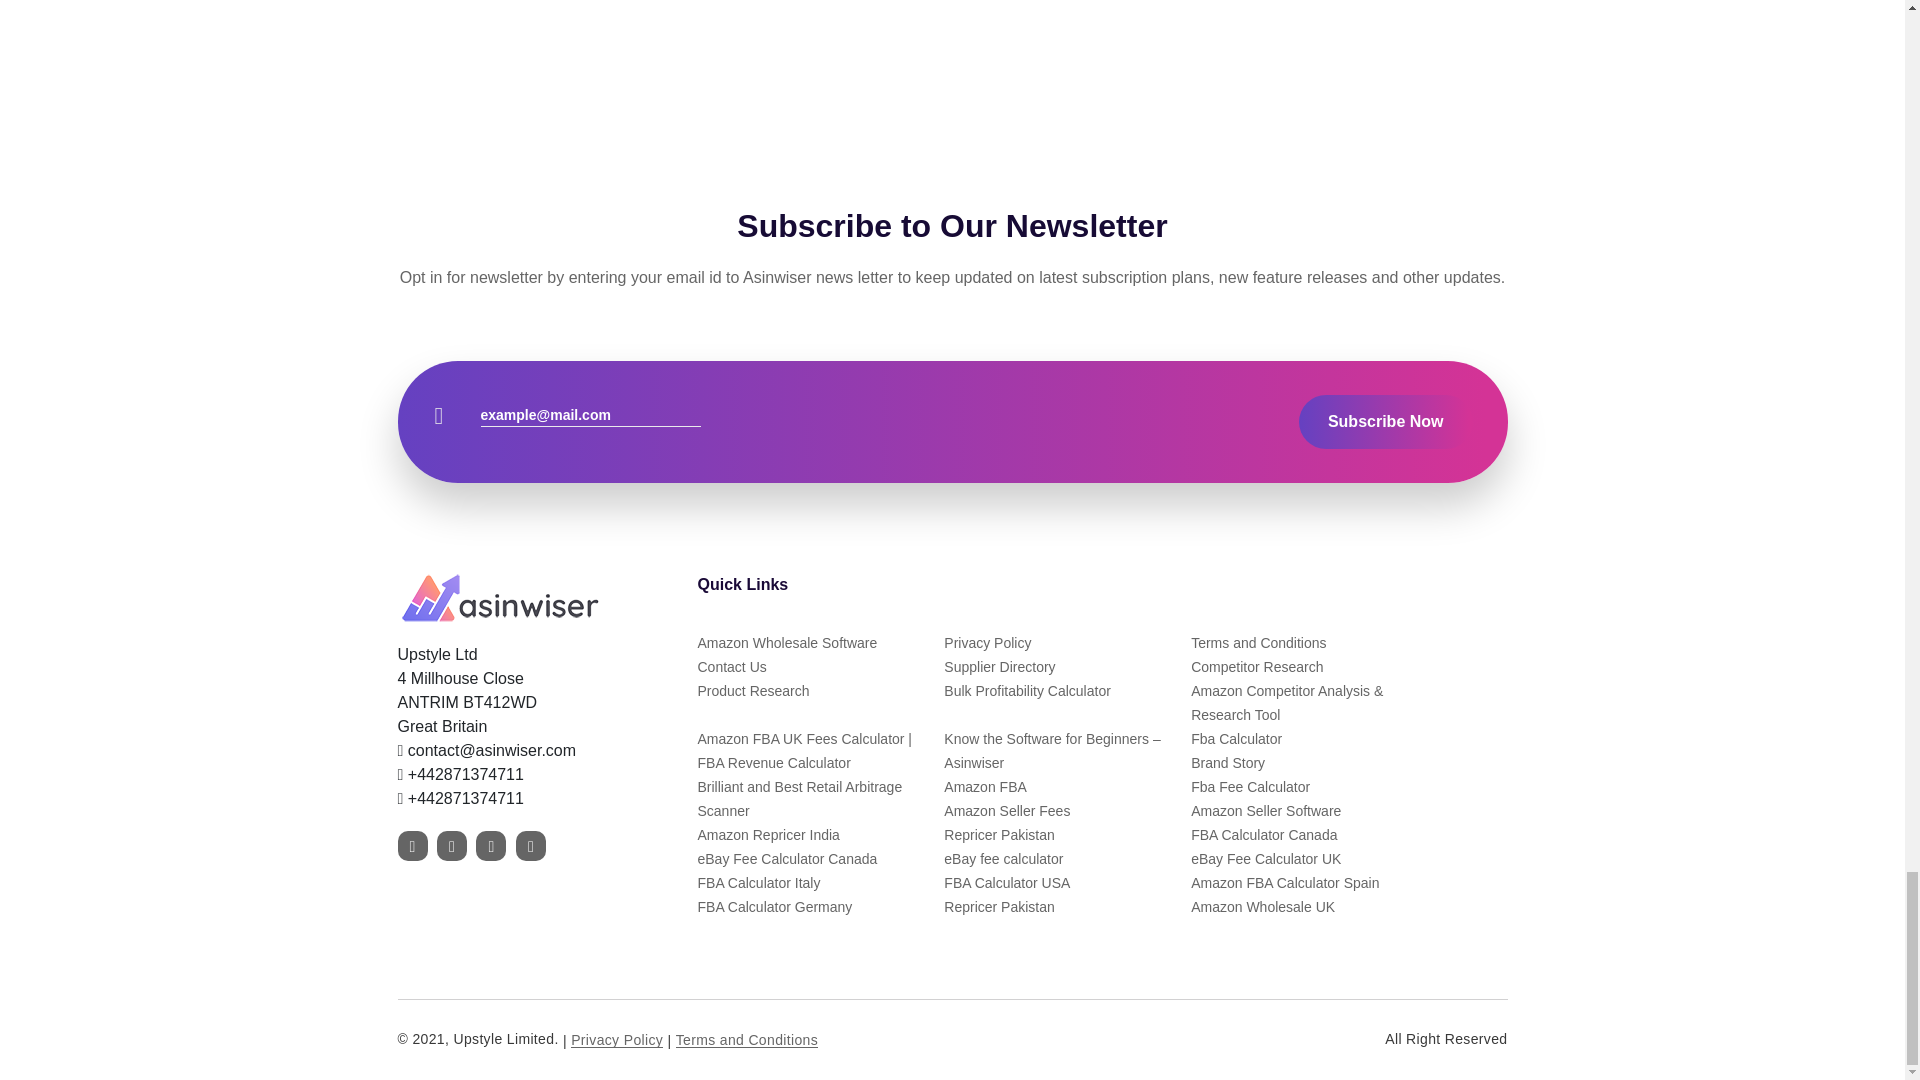 Image resolution: width=1920 pixels, height=1080 pixels. I want to click on Twitter, so click(452, 845).